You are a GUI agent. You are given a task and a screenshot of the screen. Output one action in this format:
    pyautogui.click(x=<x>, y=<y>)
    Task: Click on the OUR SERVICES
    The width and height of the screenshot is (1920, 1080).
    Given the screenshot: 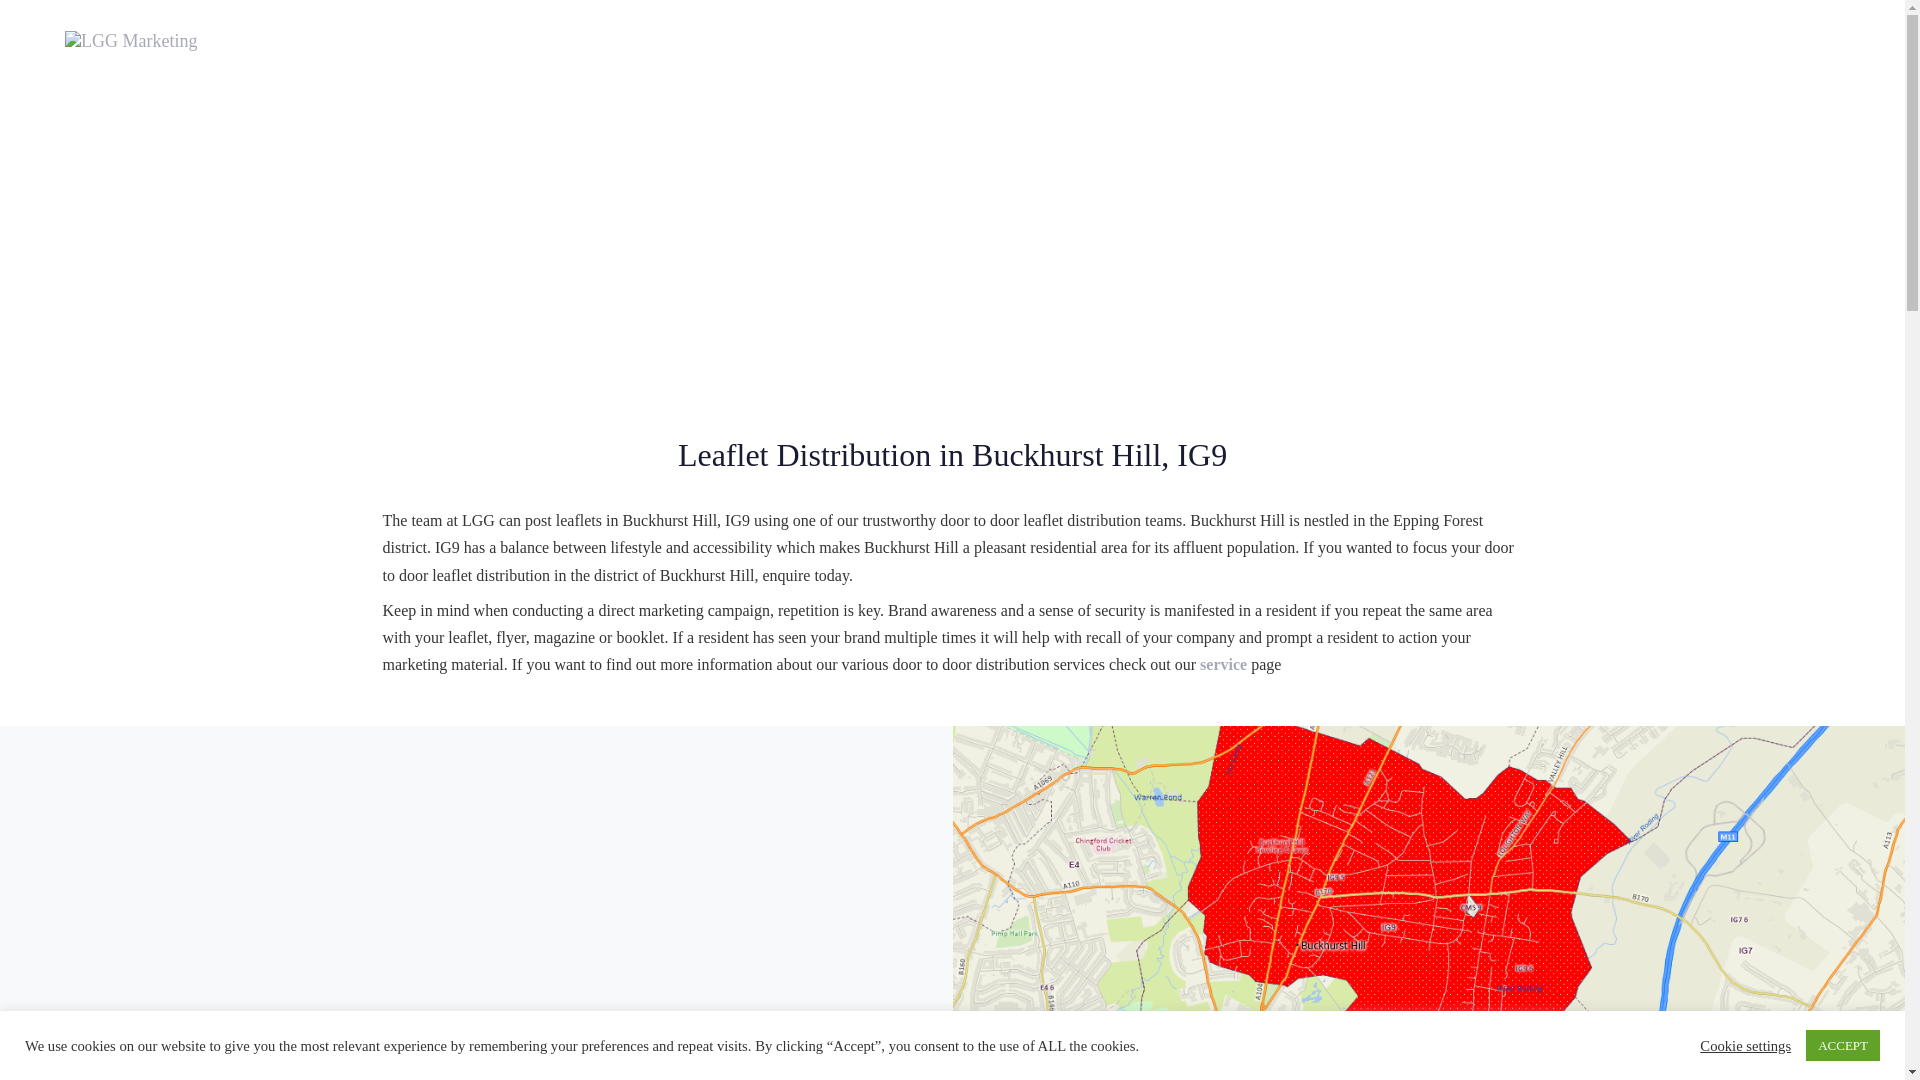 What is the action you would take?
    pyautogui.click(x=674, y=41)
    